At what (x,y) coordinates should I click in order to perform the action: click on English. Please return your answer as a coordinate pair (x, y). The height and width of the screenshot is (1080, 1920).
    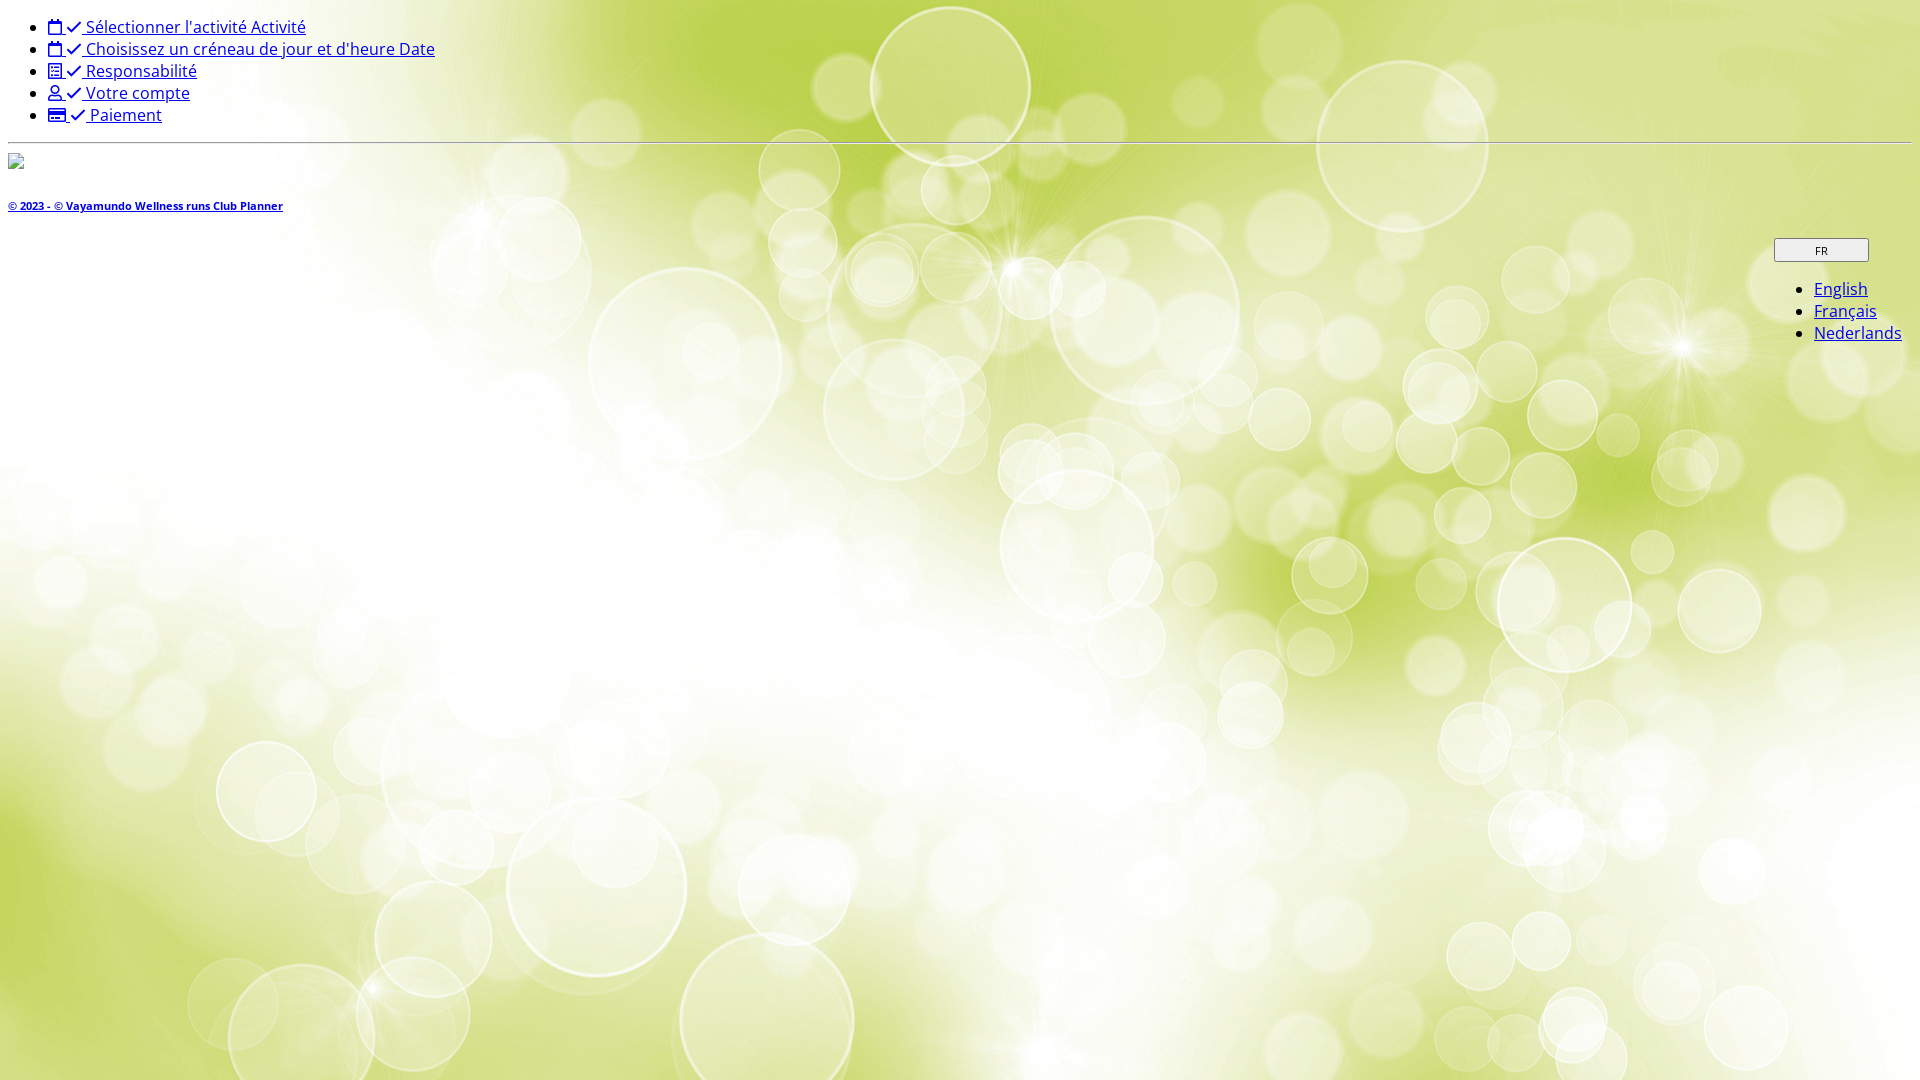
    Looking at the image, I should click on (1841, 289).